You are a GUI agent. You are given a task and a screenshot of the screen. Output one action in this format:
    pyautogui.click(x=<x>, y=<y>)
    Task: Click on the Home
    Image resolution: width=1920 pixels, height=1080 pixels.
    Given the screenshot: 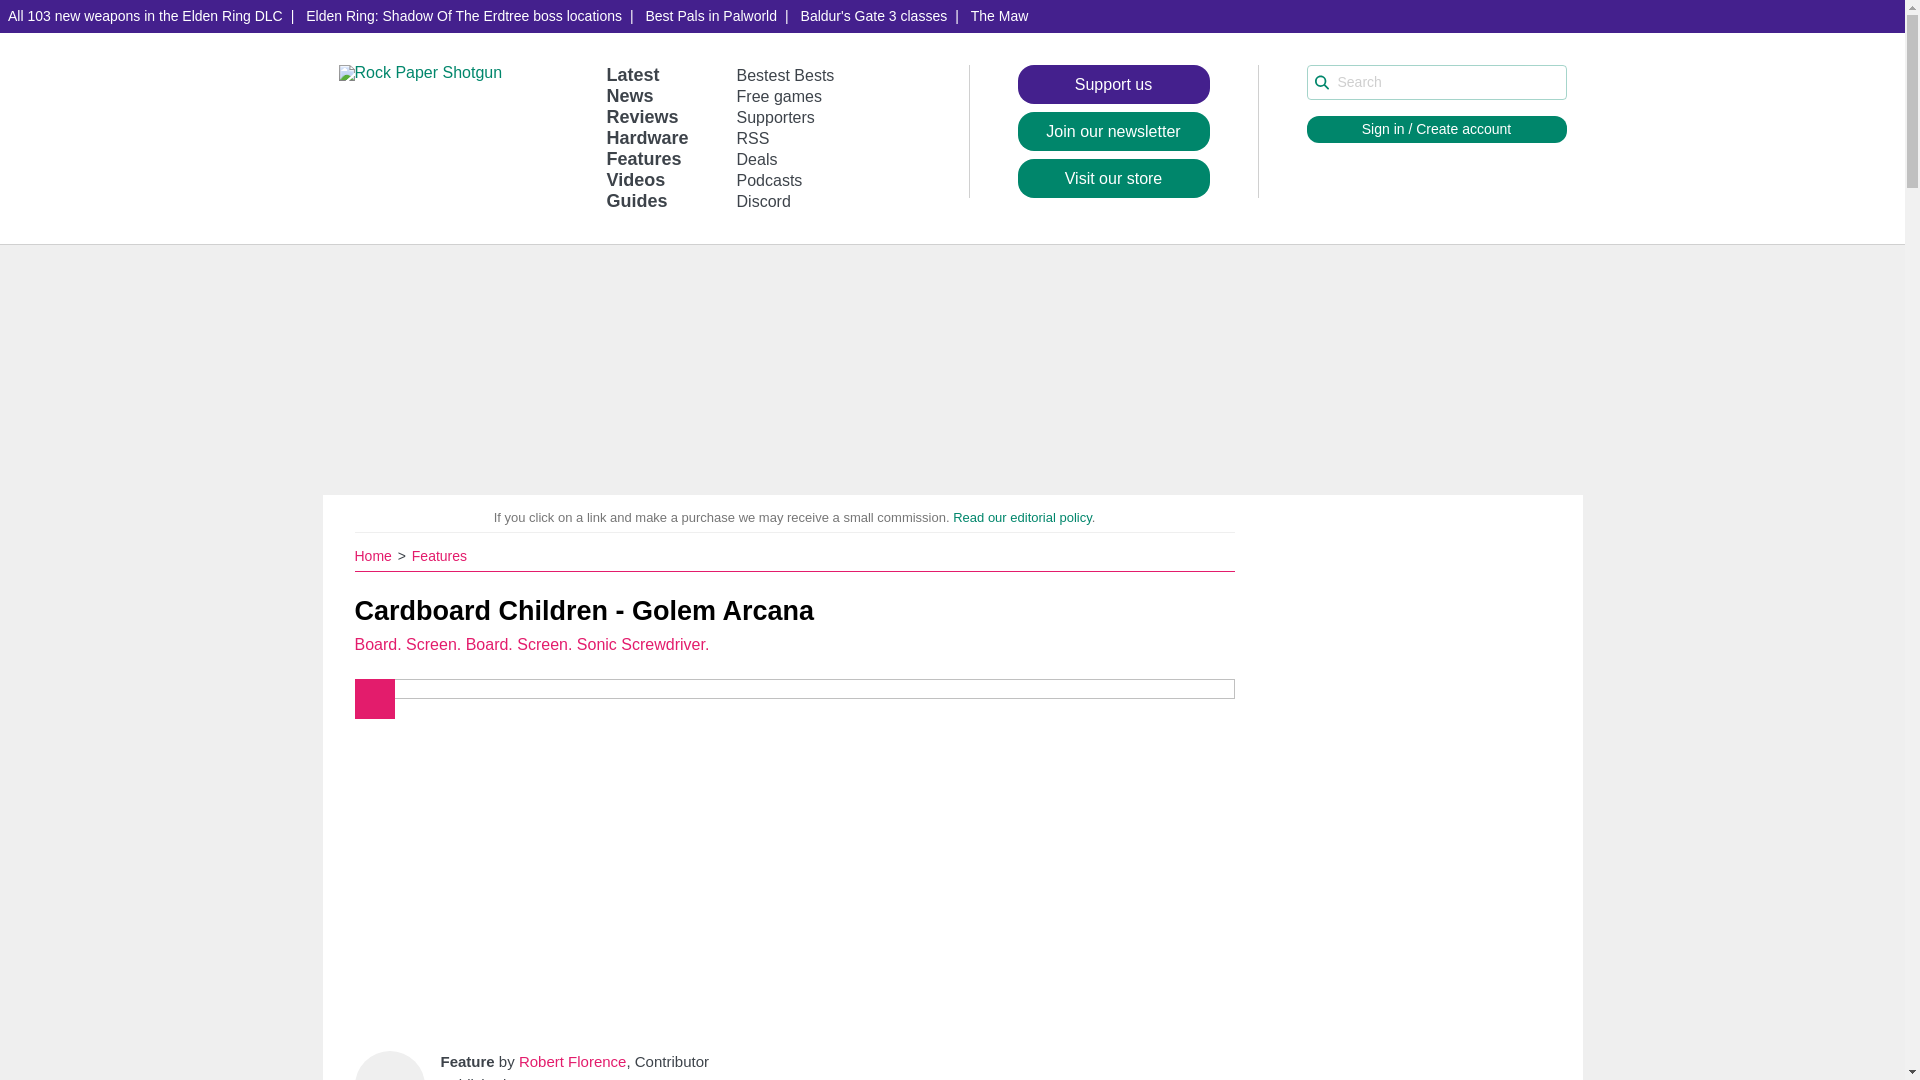 What is the action you would take?
    pyautogui.click(x=374, y=555)
    